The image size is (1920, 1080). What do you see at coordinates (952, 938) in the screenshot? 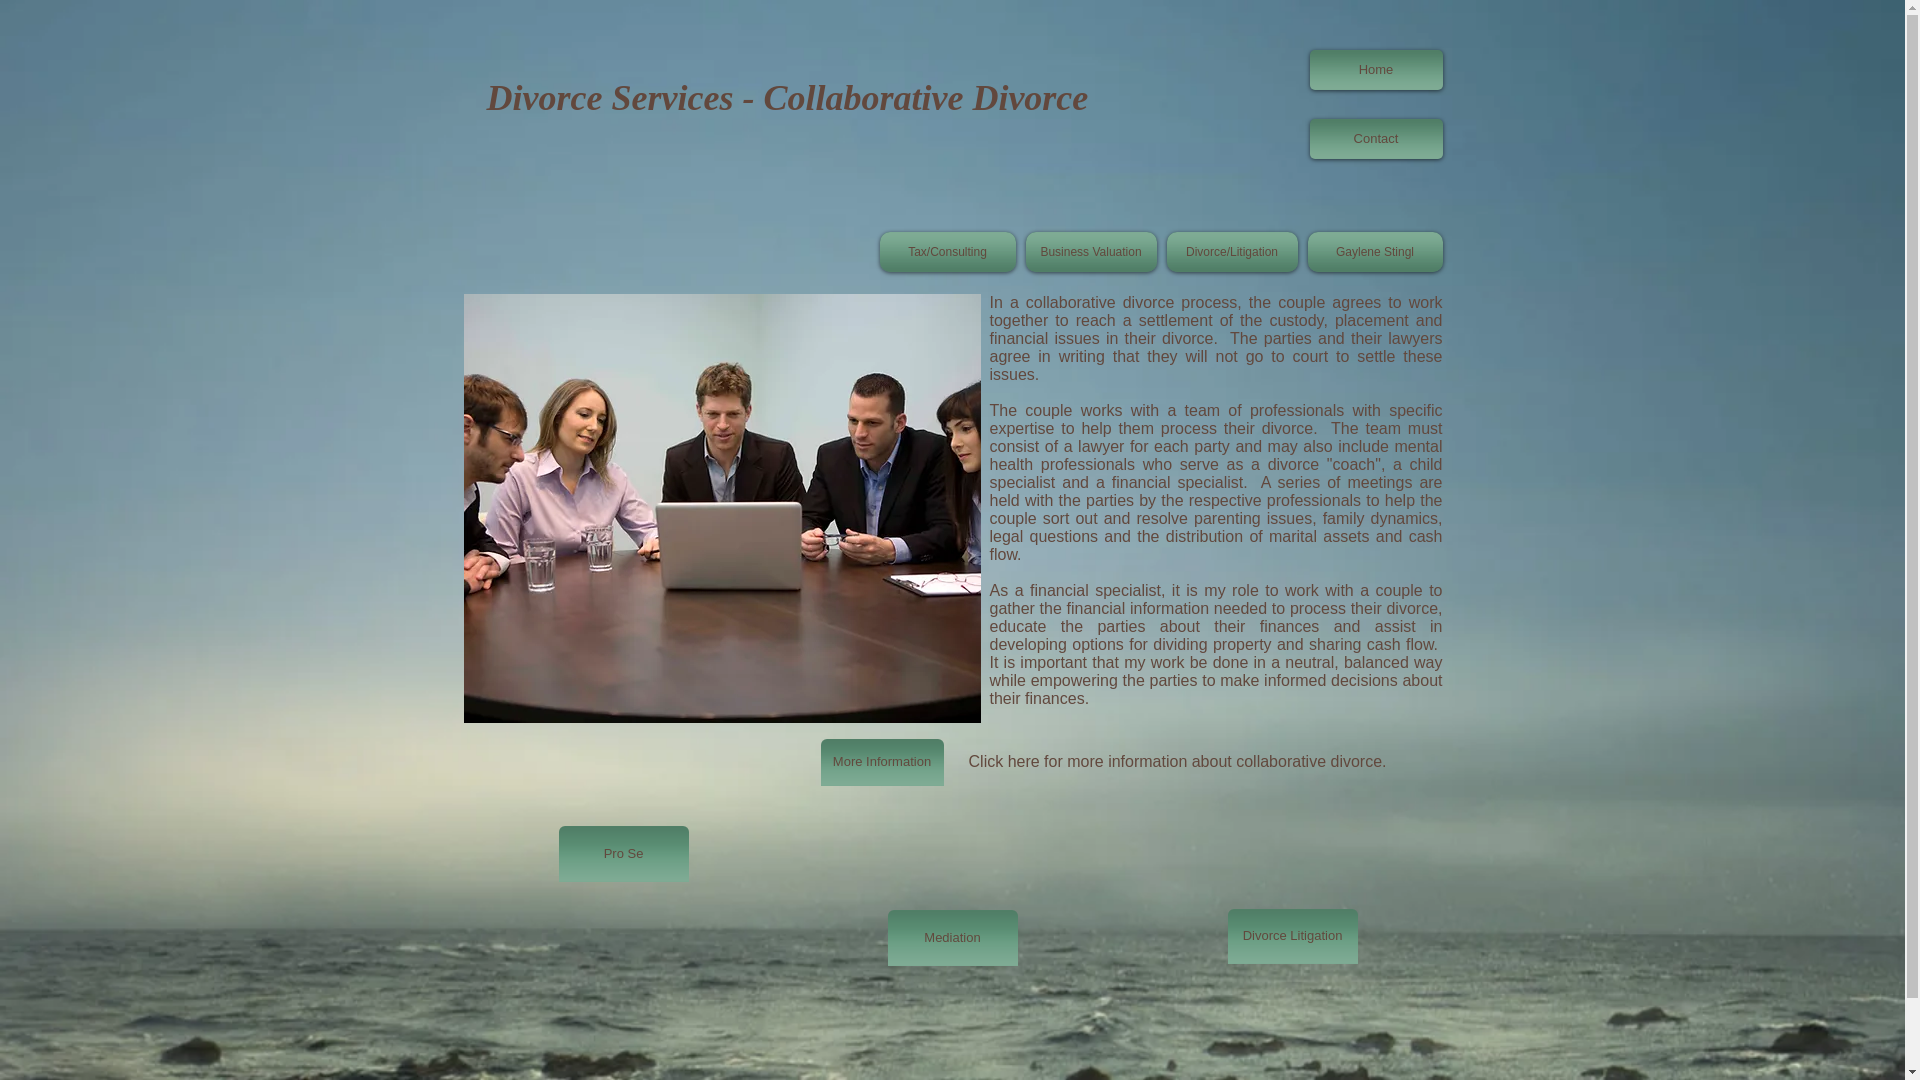
I see `Mediation` at bounding box center [952, 938].